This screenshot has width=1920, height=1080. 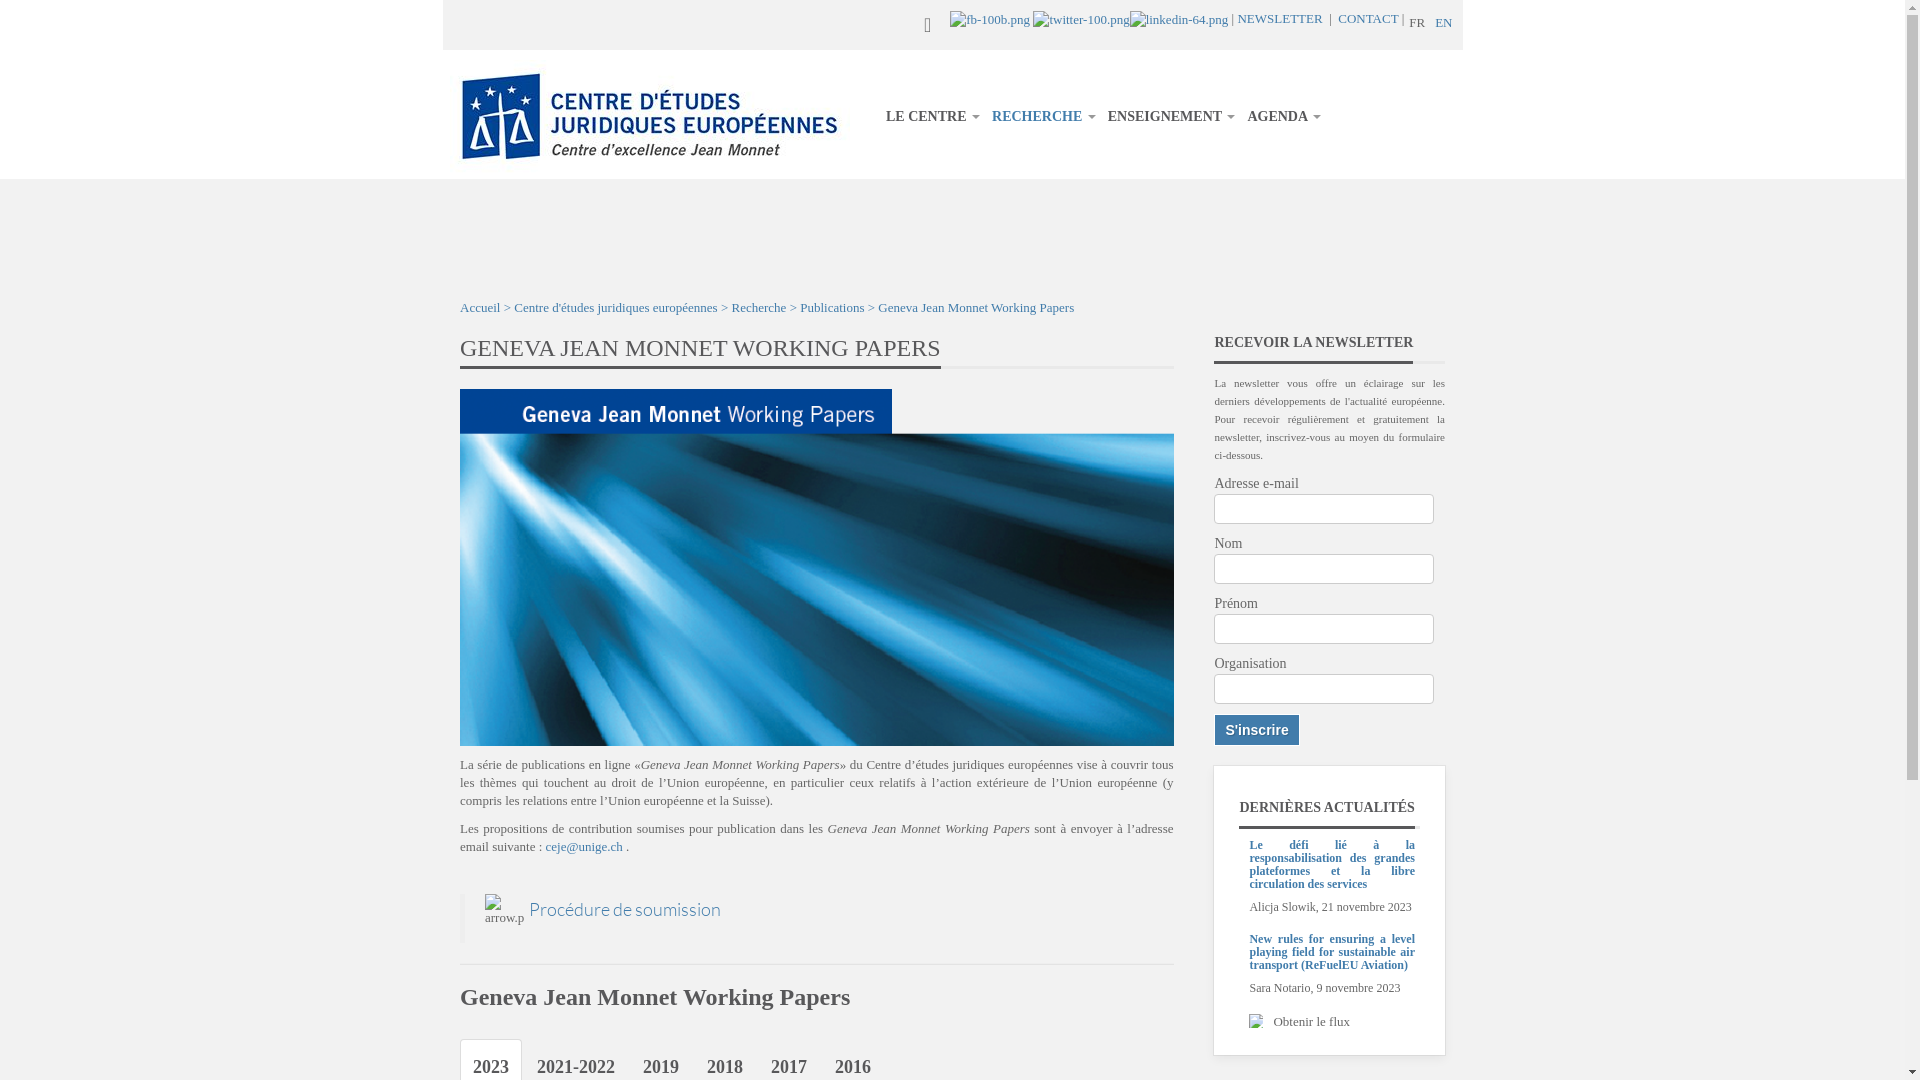 I want to click on Linkedin, so click(x=1180, y=18).